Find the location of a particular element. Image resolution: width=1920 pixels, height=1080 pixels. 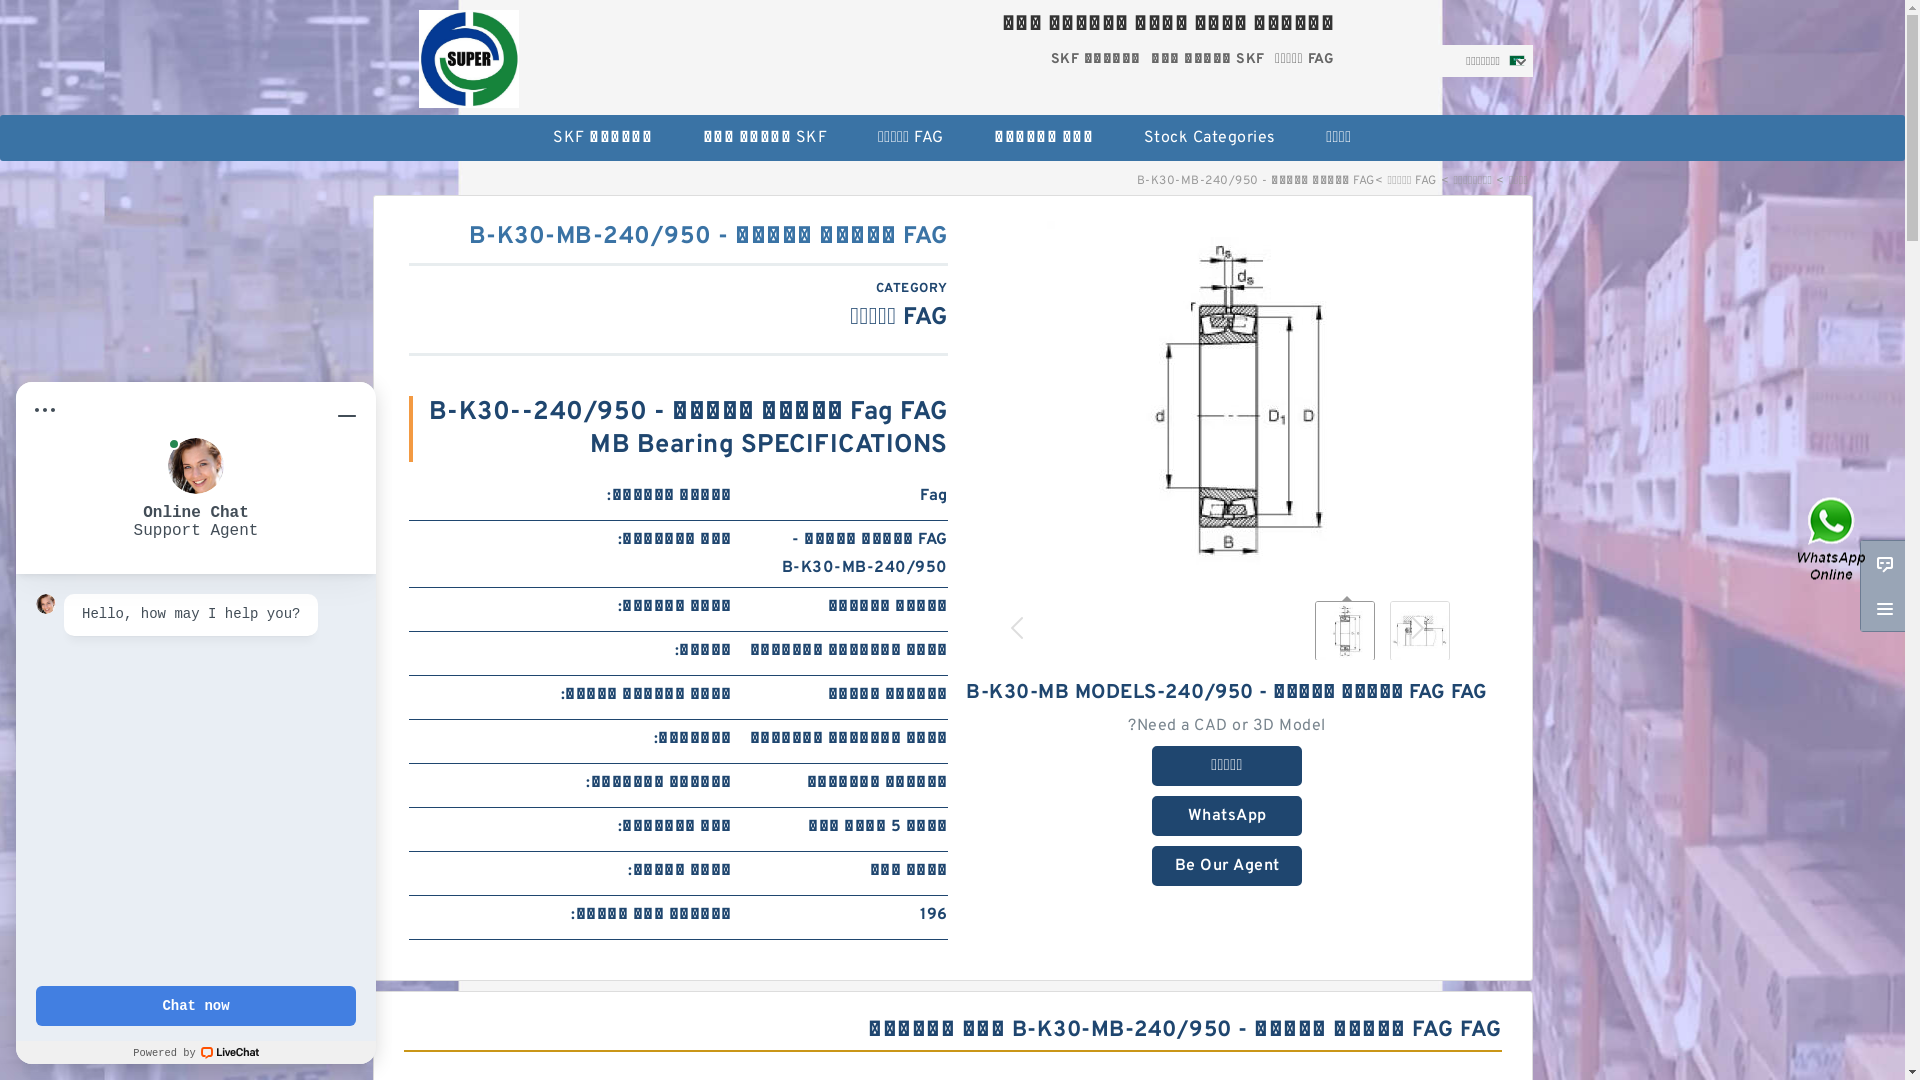

Stock Categories is located at coordinates (1210, 138).